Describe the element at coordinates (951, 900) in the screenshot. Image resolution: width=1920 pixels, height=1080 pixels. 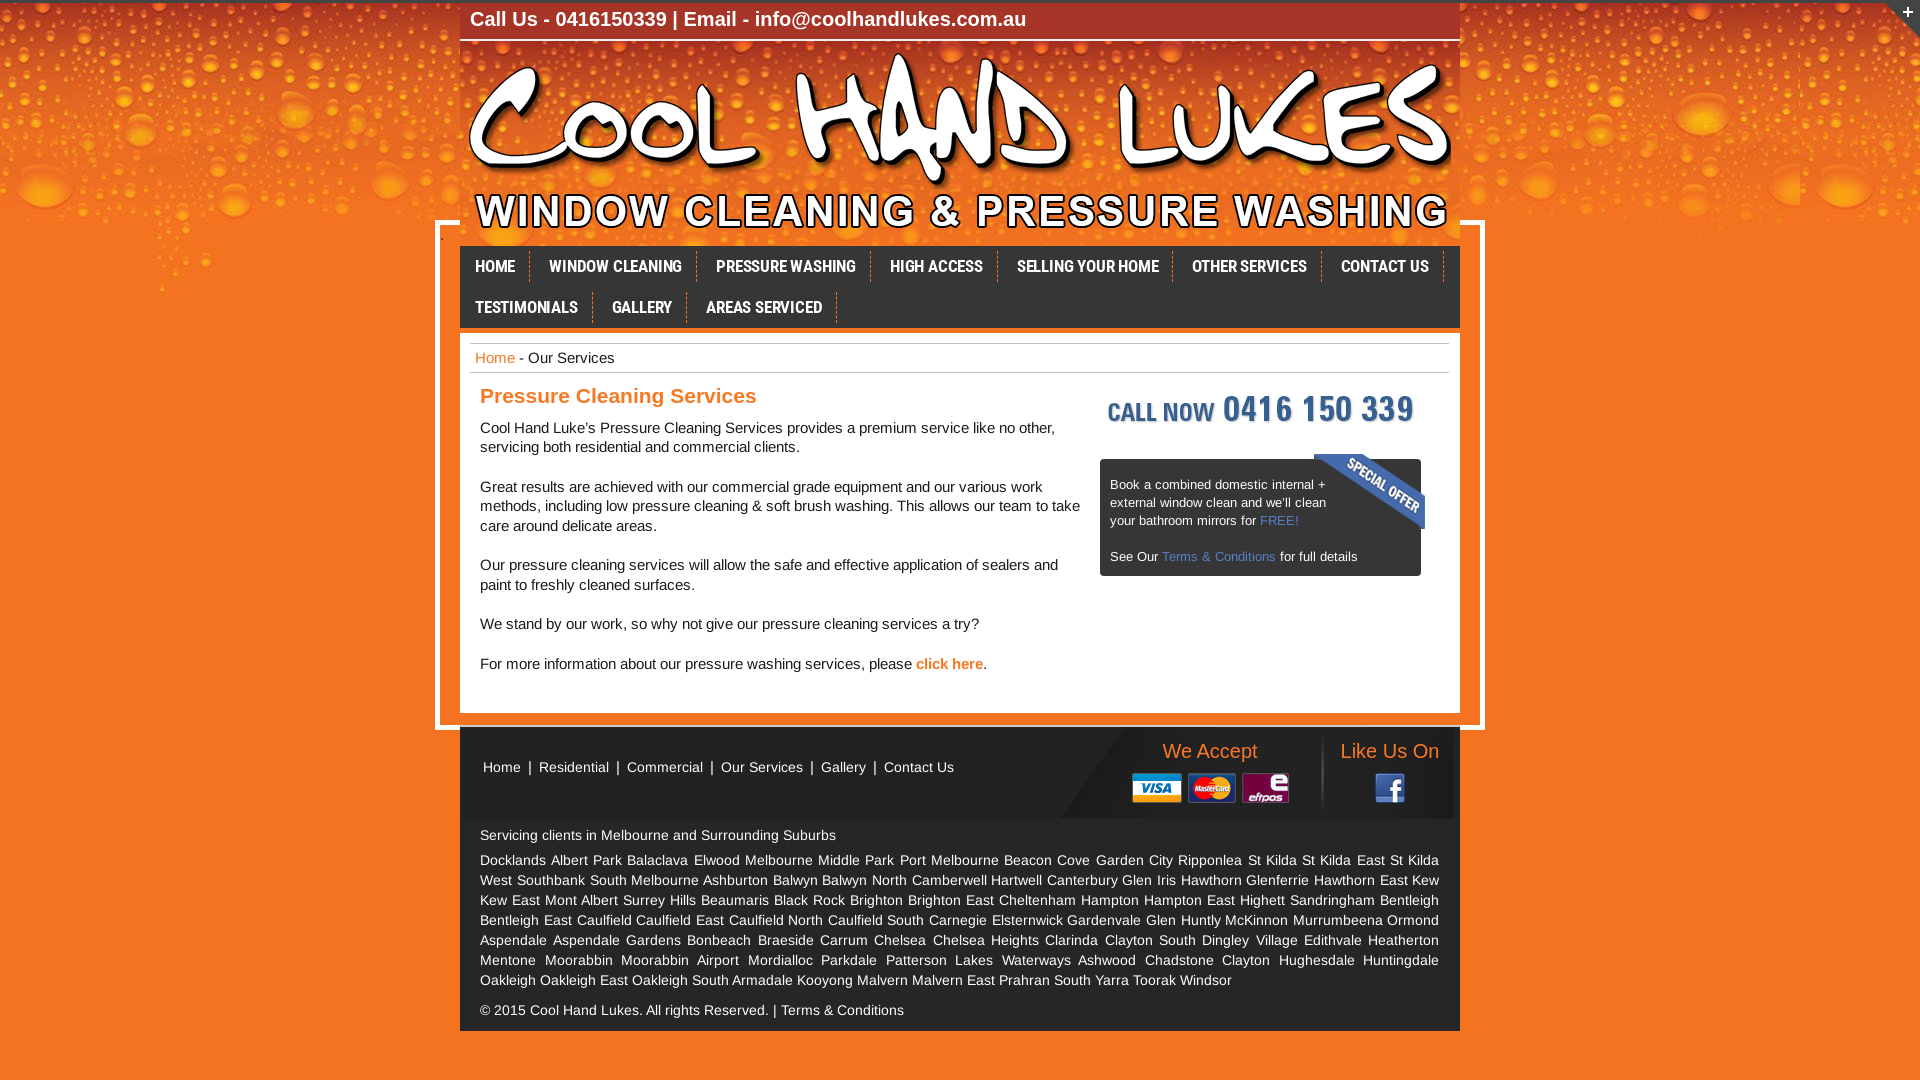
I see `Brighton East` at that location.